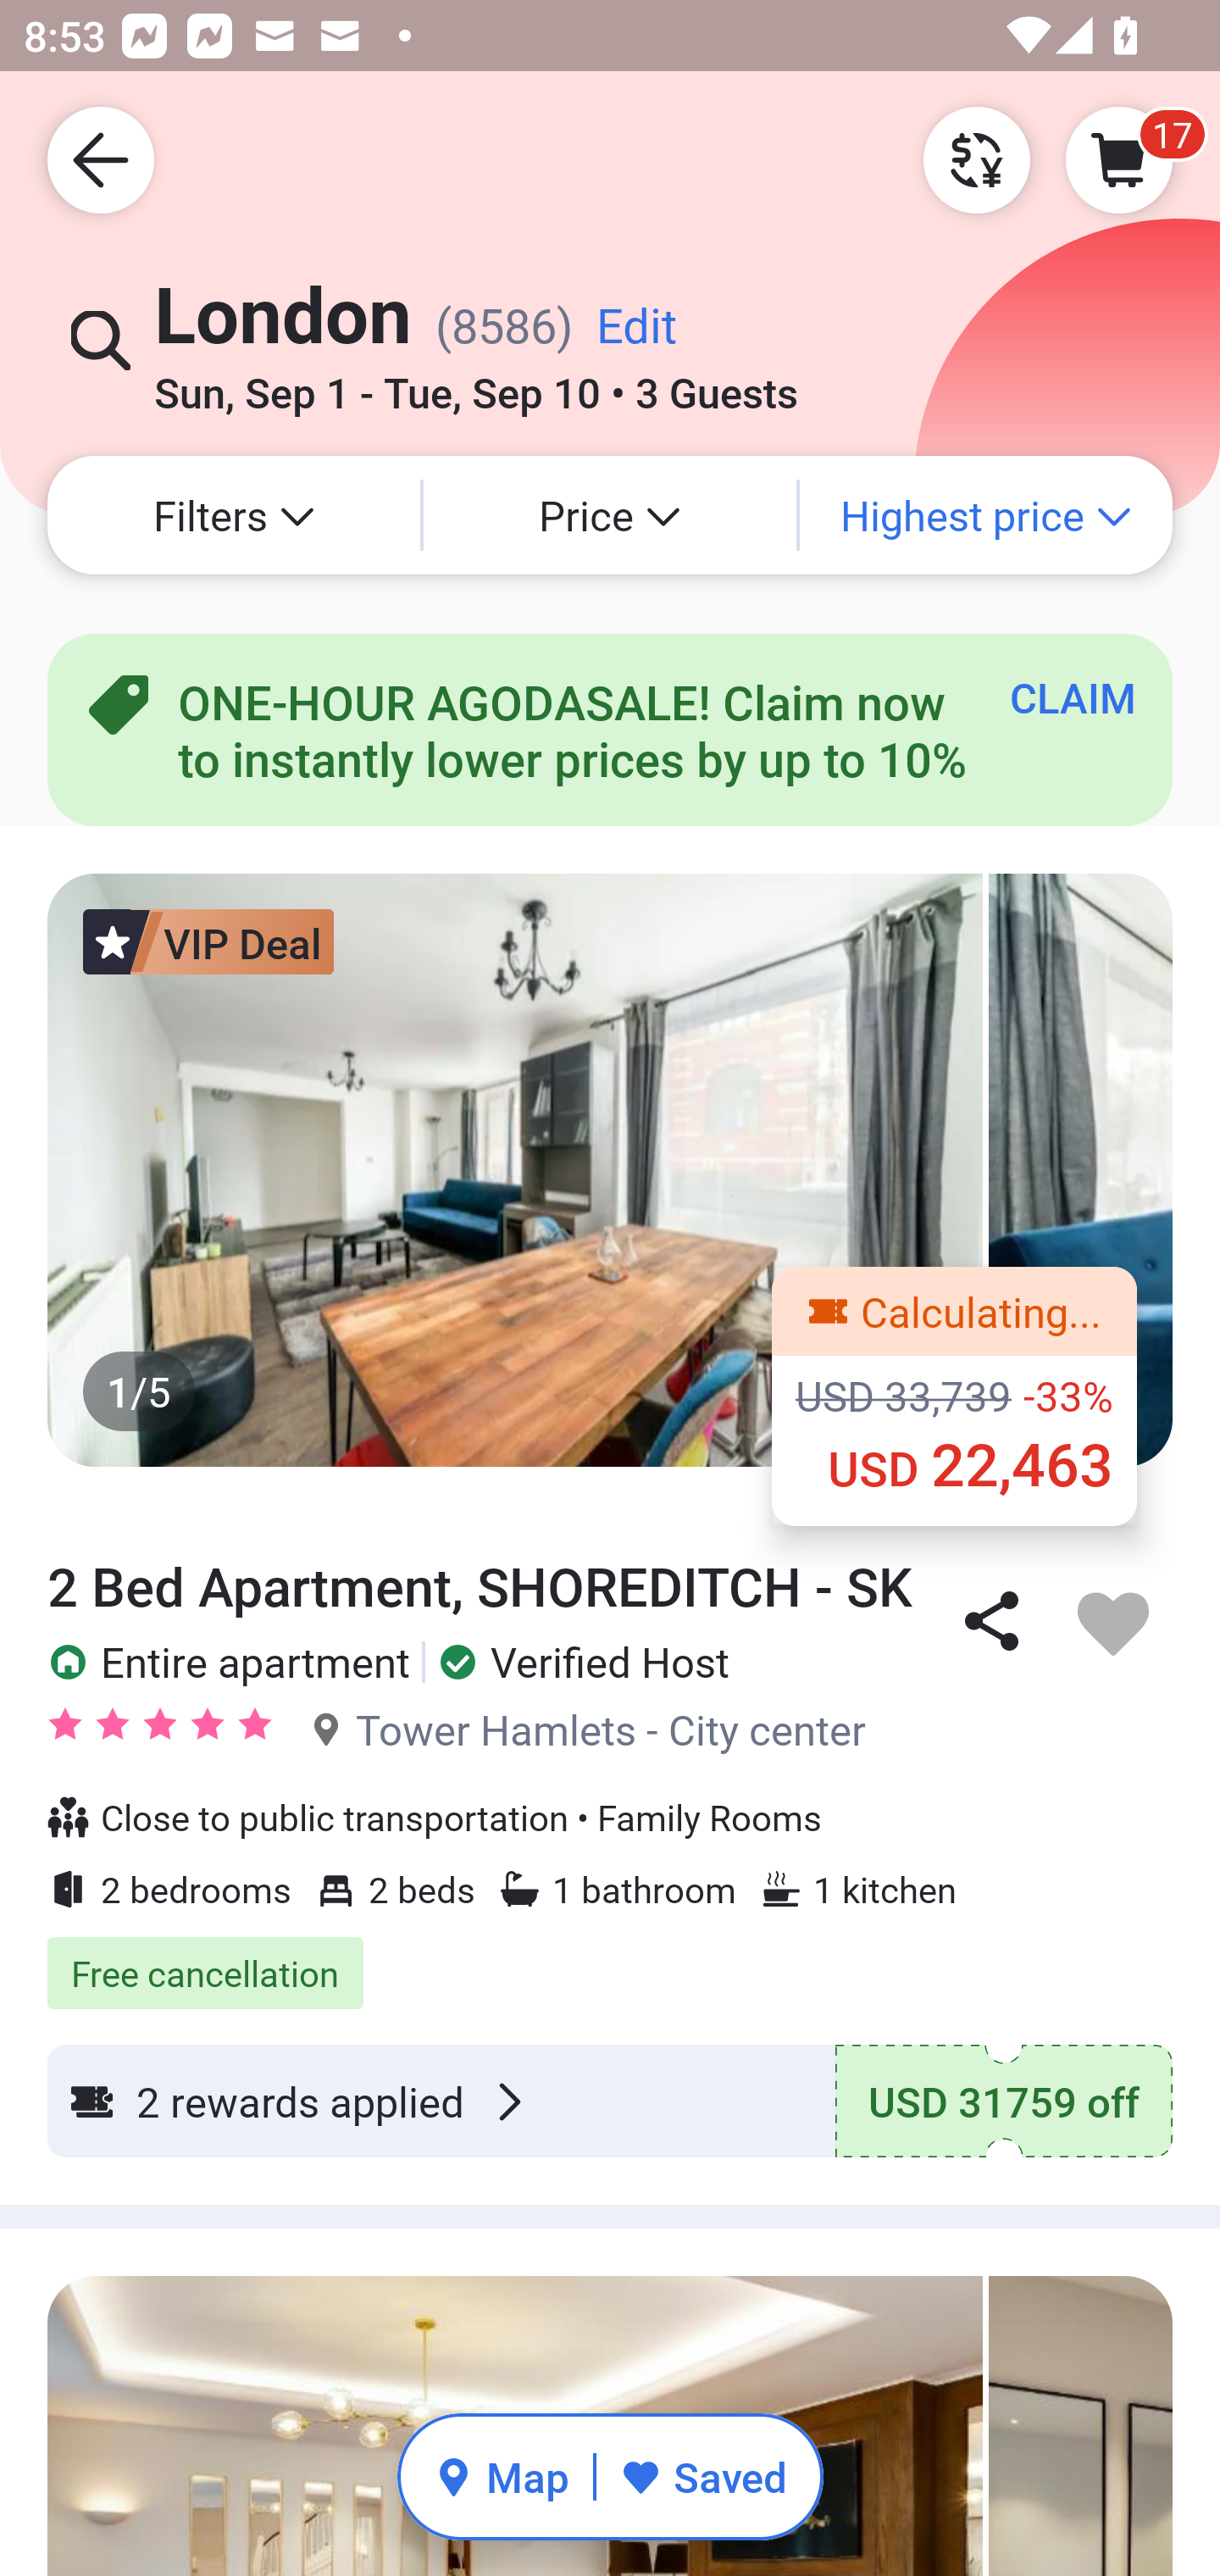 The image size is (1220, 2576). What do you see at coordinates (986, 515) in the screenshot?
I see `Highest price` at bounding box center [986, 515].